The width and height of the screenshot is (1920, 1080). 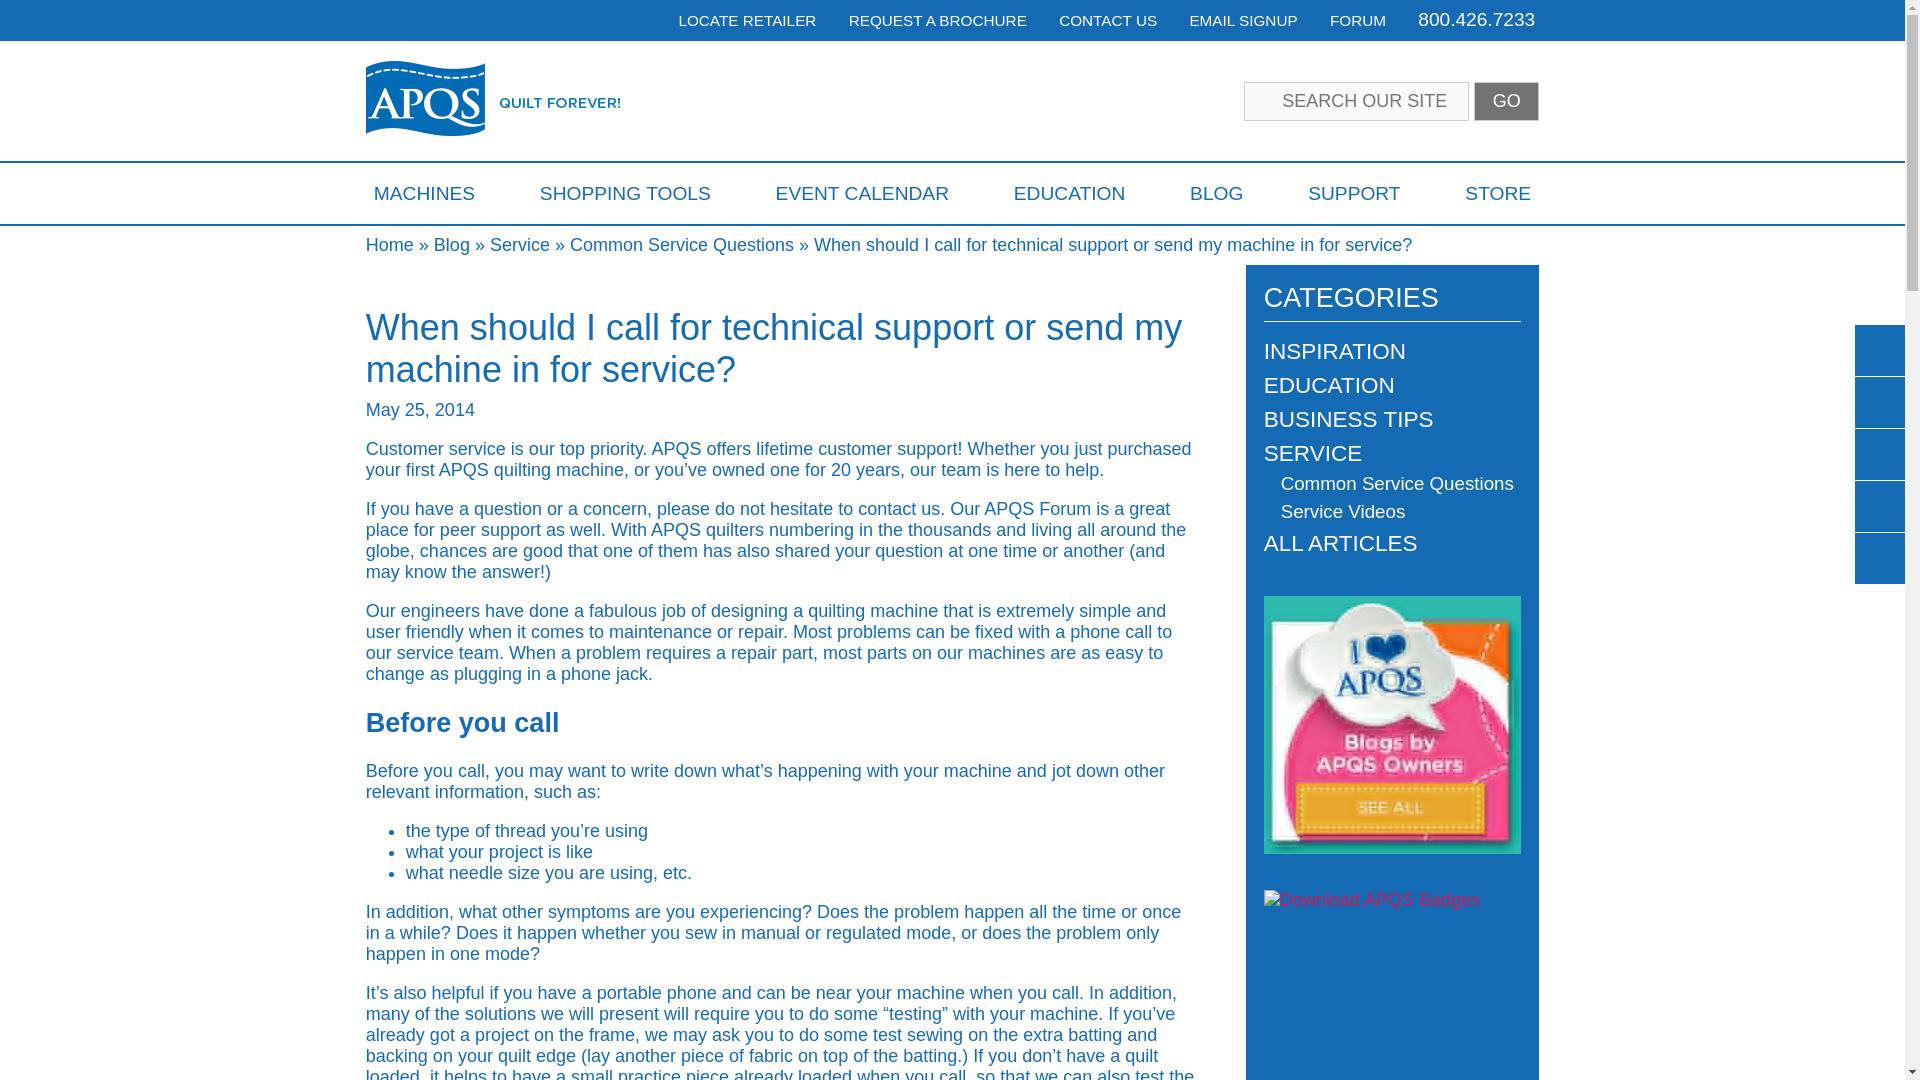 What do you see at coordinates (1476, 19) in the screenshot?
I see `800.426.7233` at bounding box center [1476, 19].